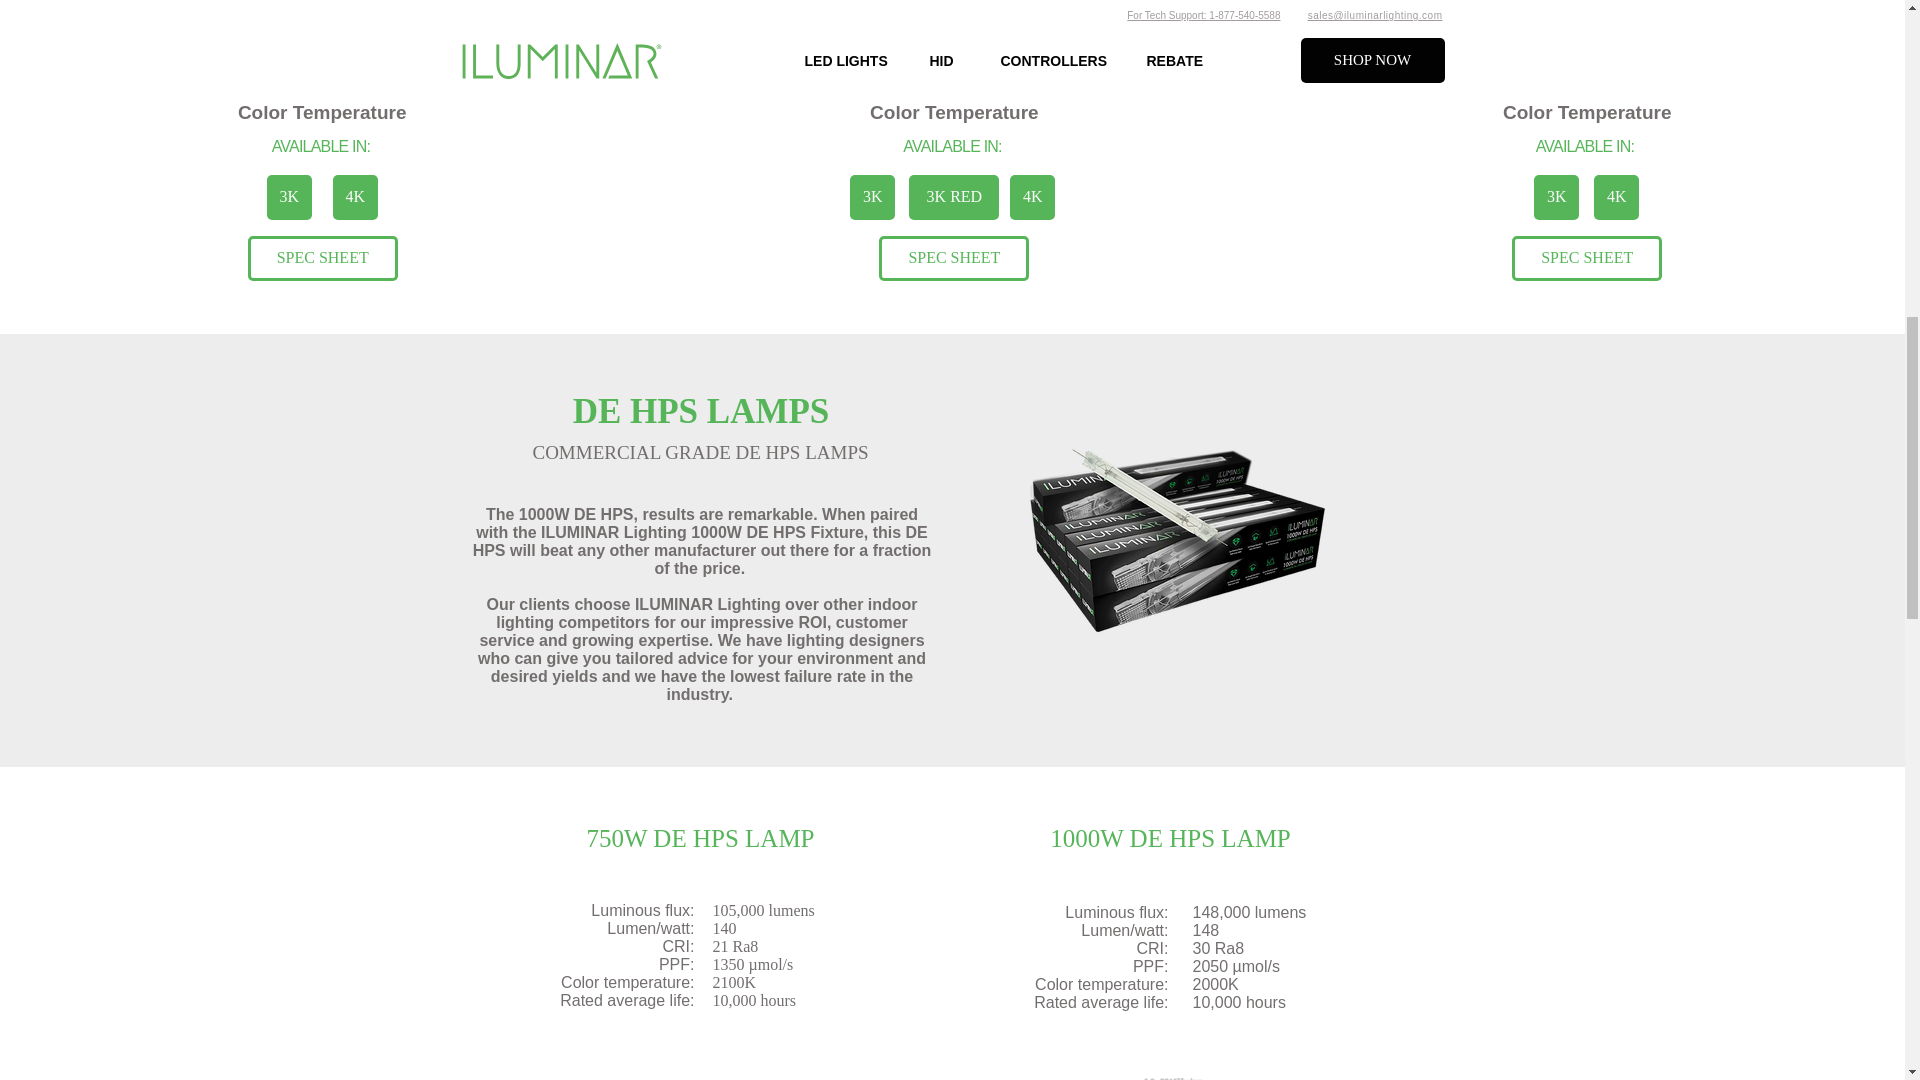 Image resolution: width=1920 pixels, height=1080 pixels. I want to click on SPEC SHEET, so click(1587, 258).